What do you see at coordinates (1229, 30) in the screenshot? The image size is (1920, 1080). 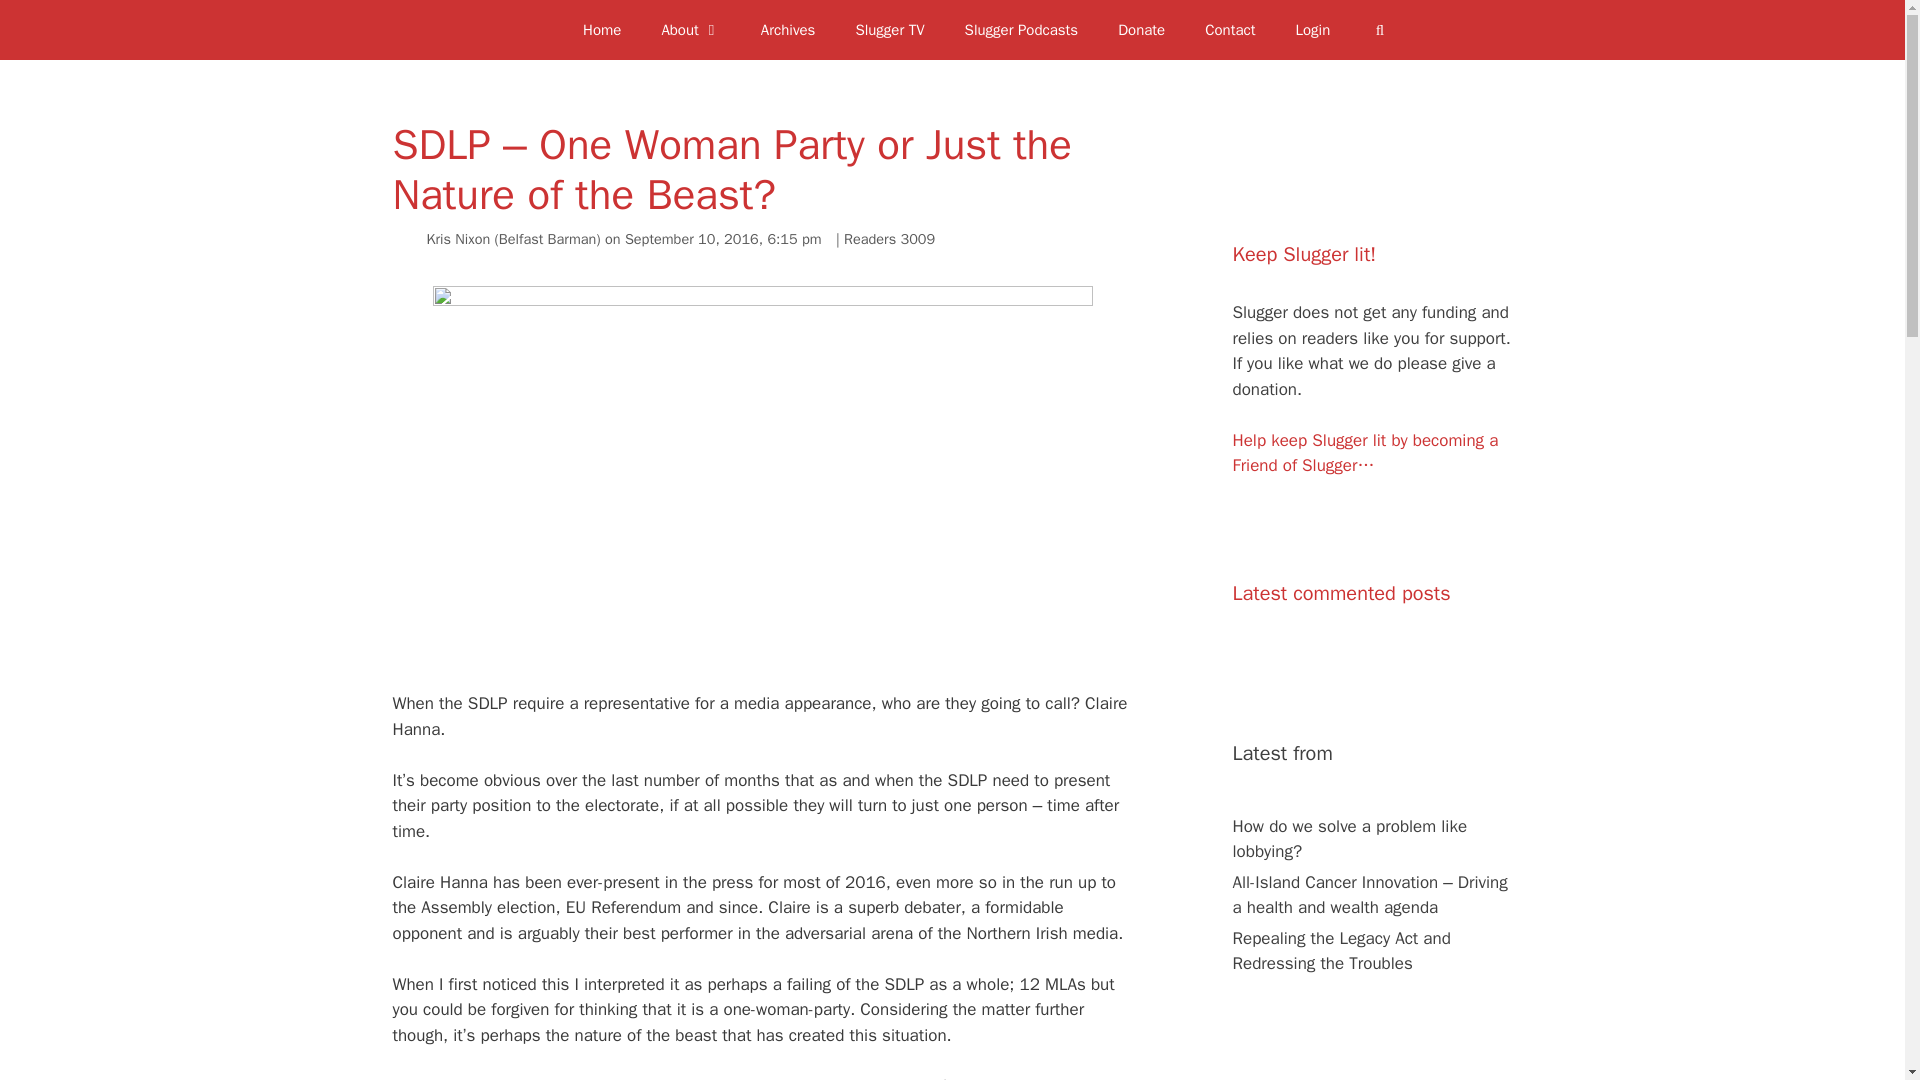 I see `Contact` at bounding box center [1229, 30].